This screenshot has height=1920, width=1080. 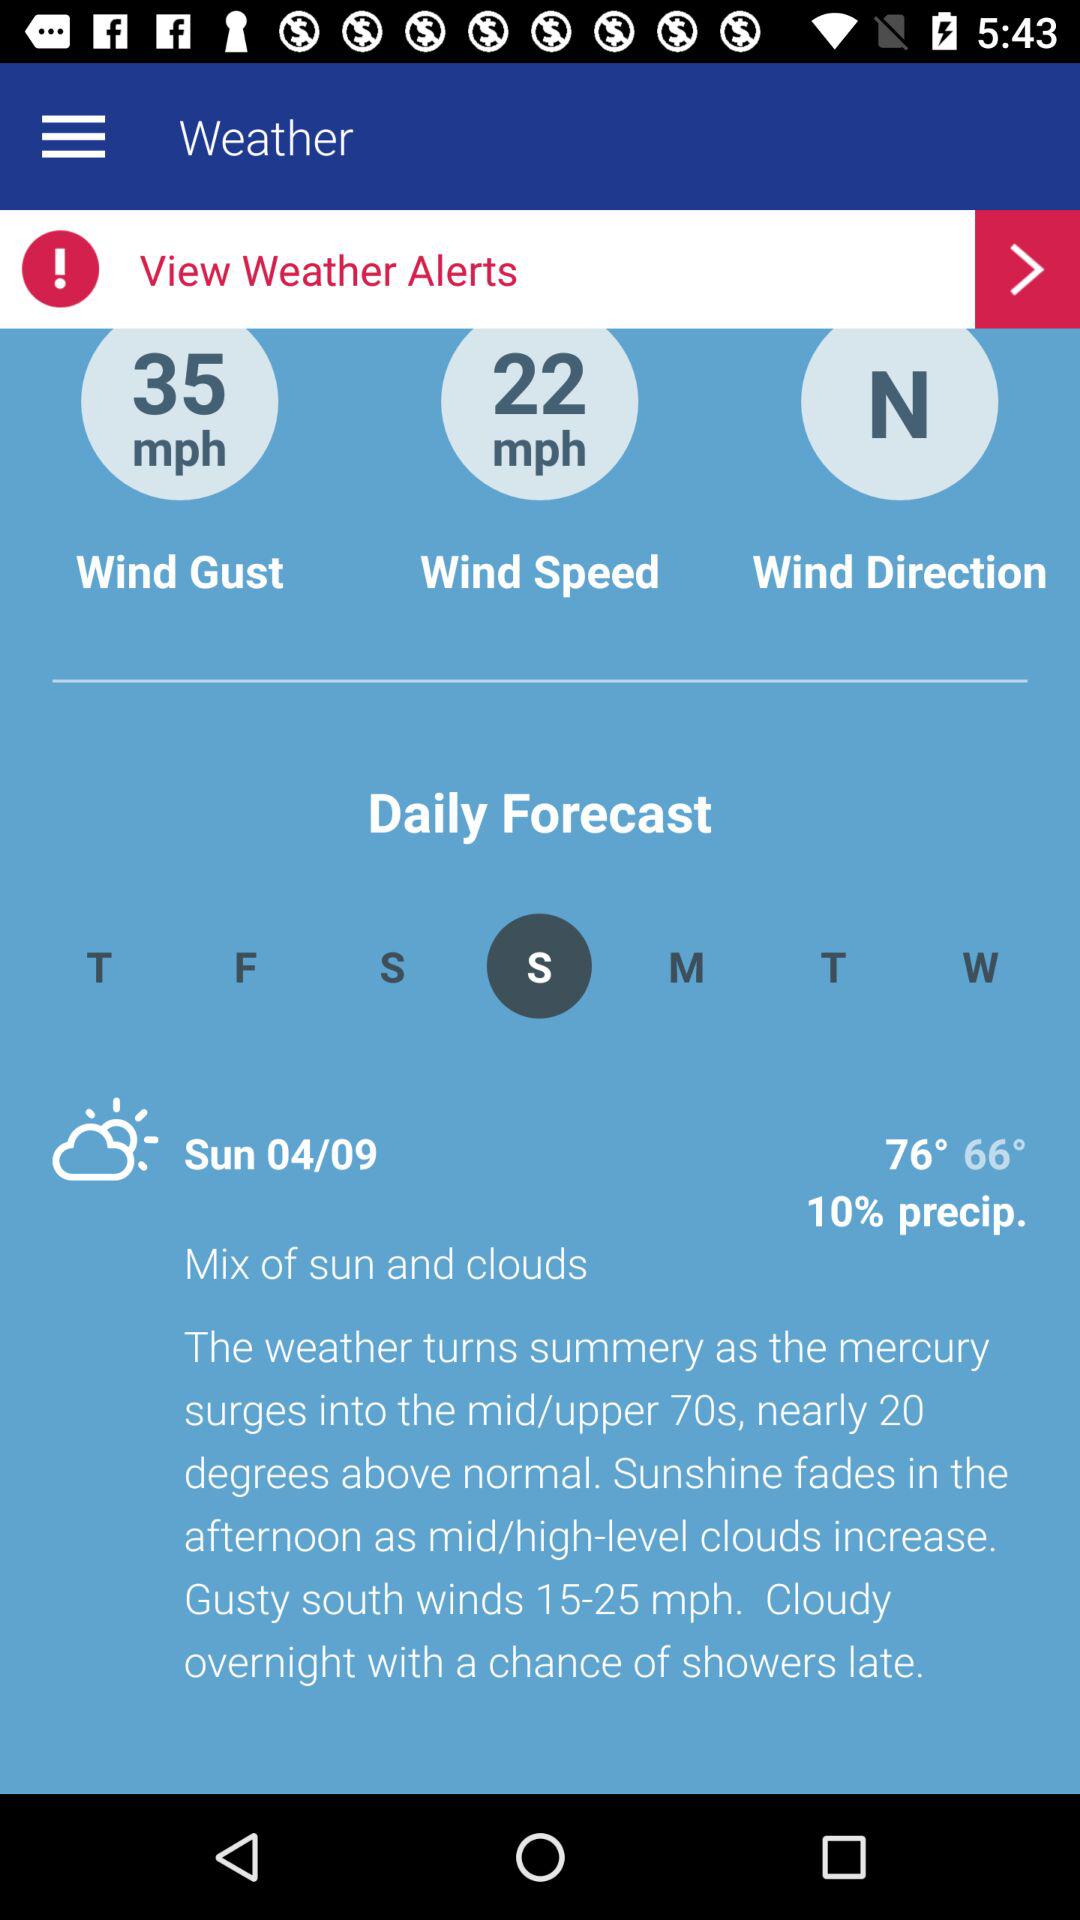 What do you see at coordinates (686, 966) in the screenshot?
I see `click item next to the s icon` at bounding box center [686, 966].